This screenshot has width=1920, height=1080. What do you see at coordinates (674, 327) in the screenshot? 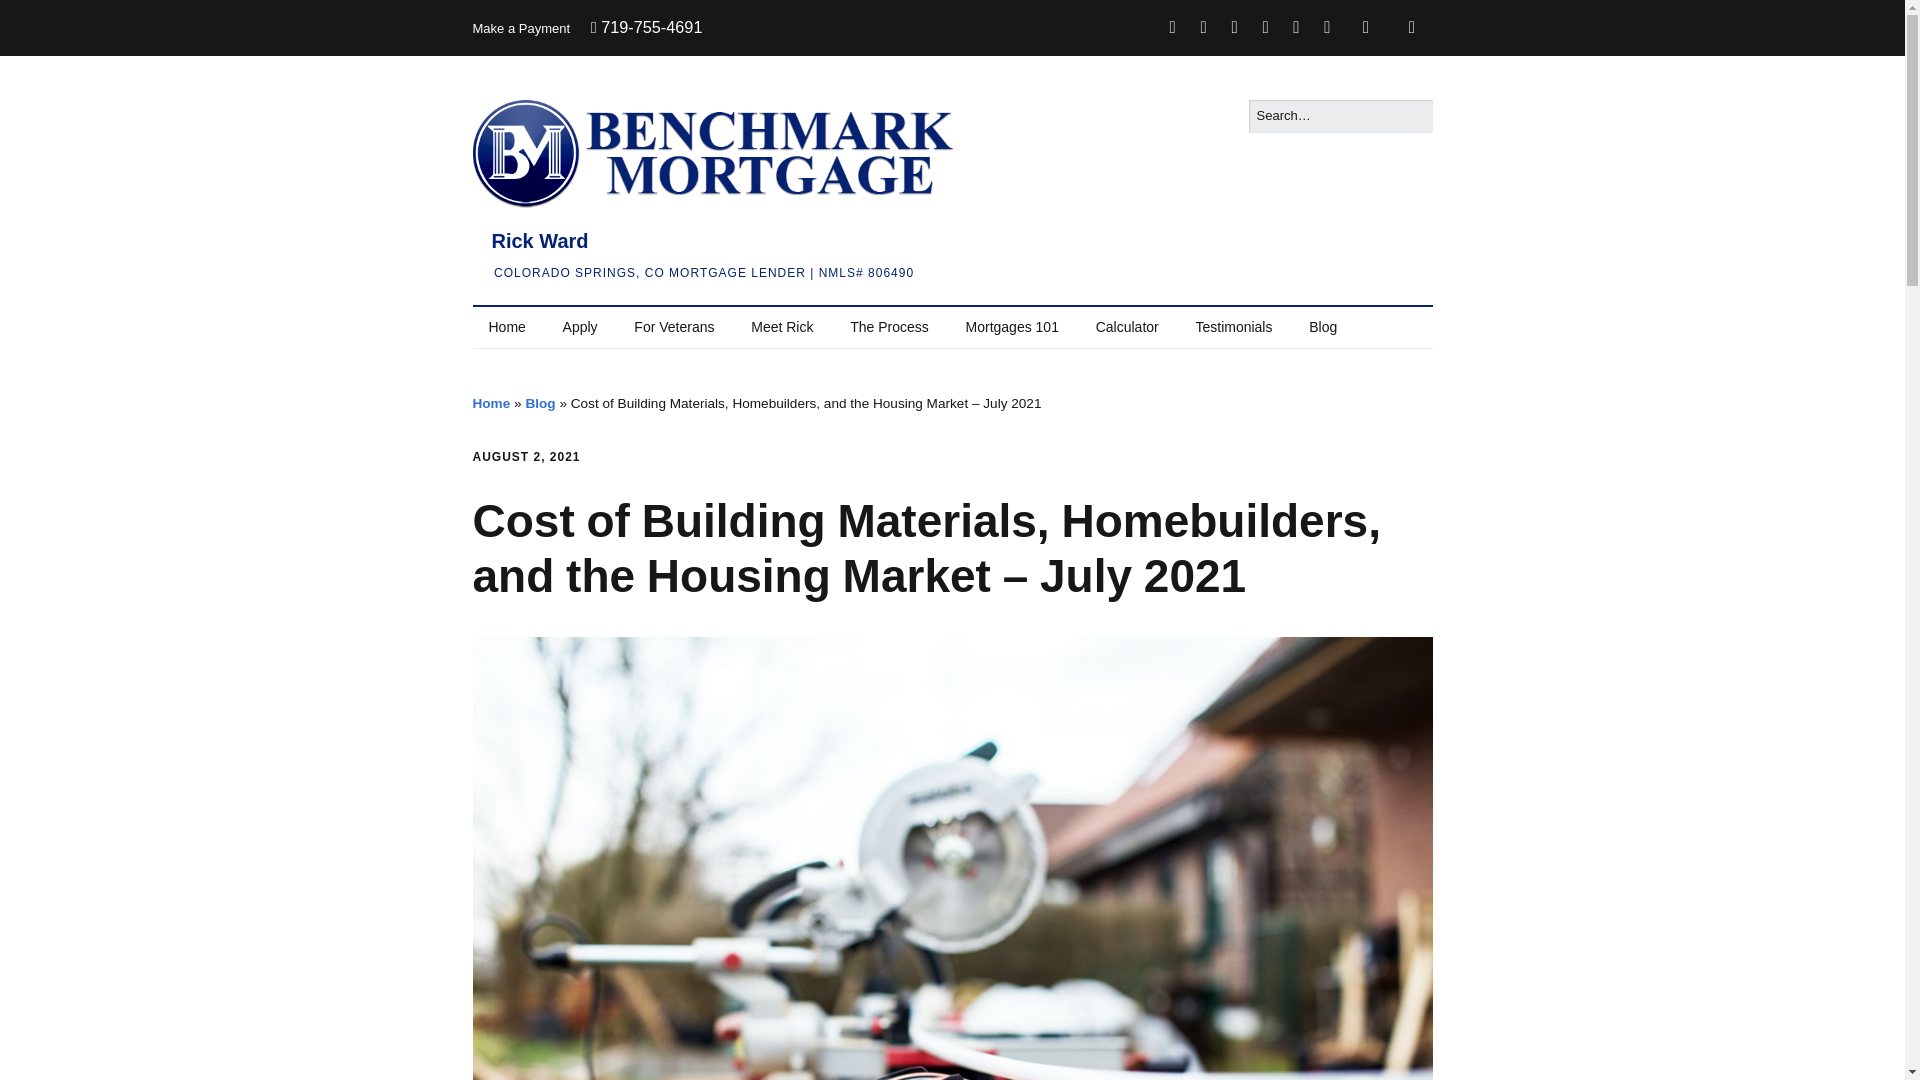
I see `For Veterans` at bounding box center [674, 327].